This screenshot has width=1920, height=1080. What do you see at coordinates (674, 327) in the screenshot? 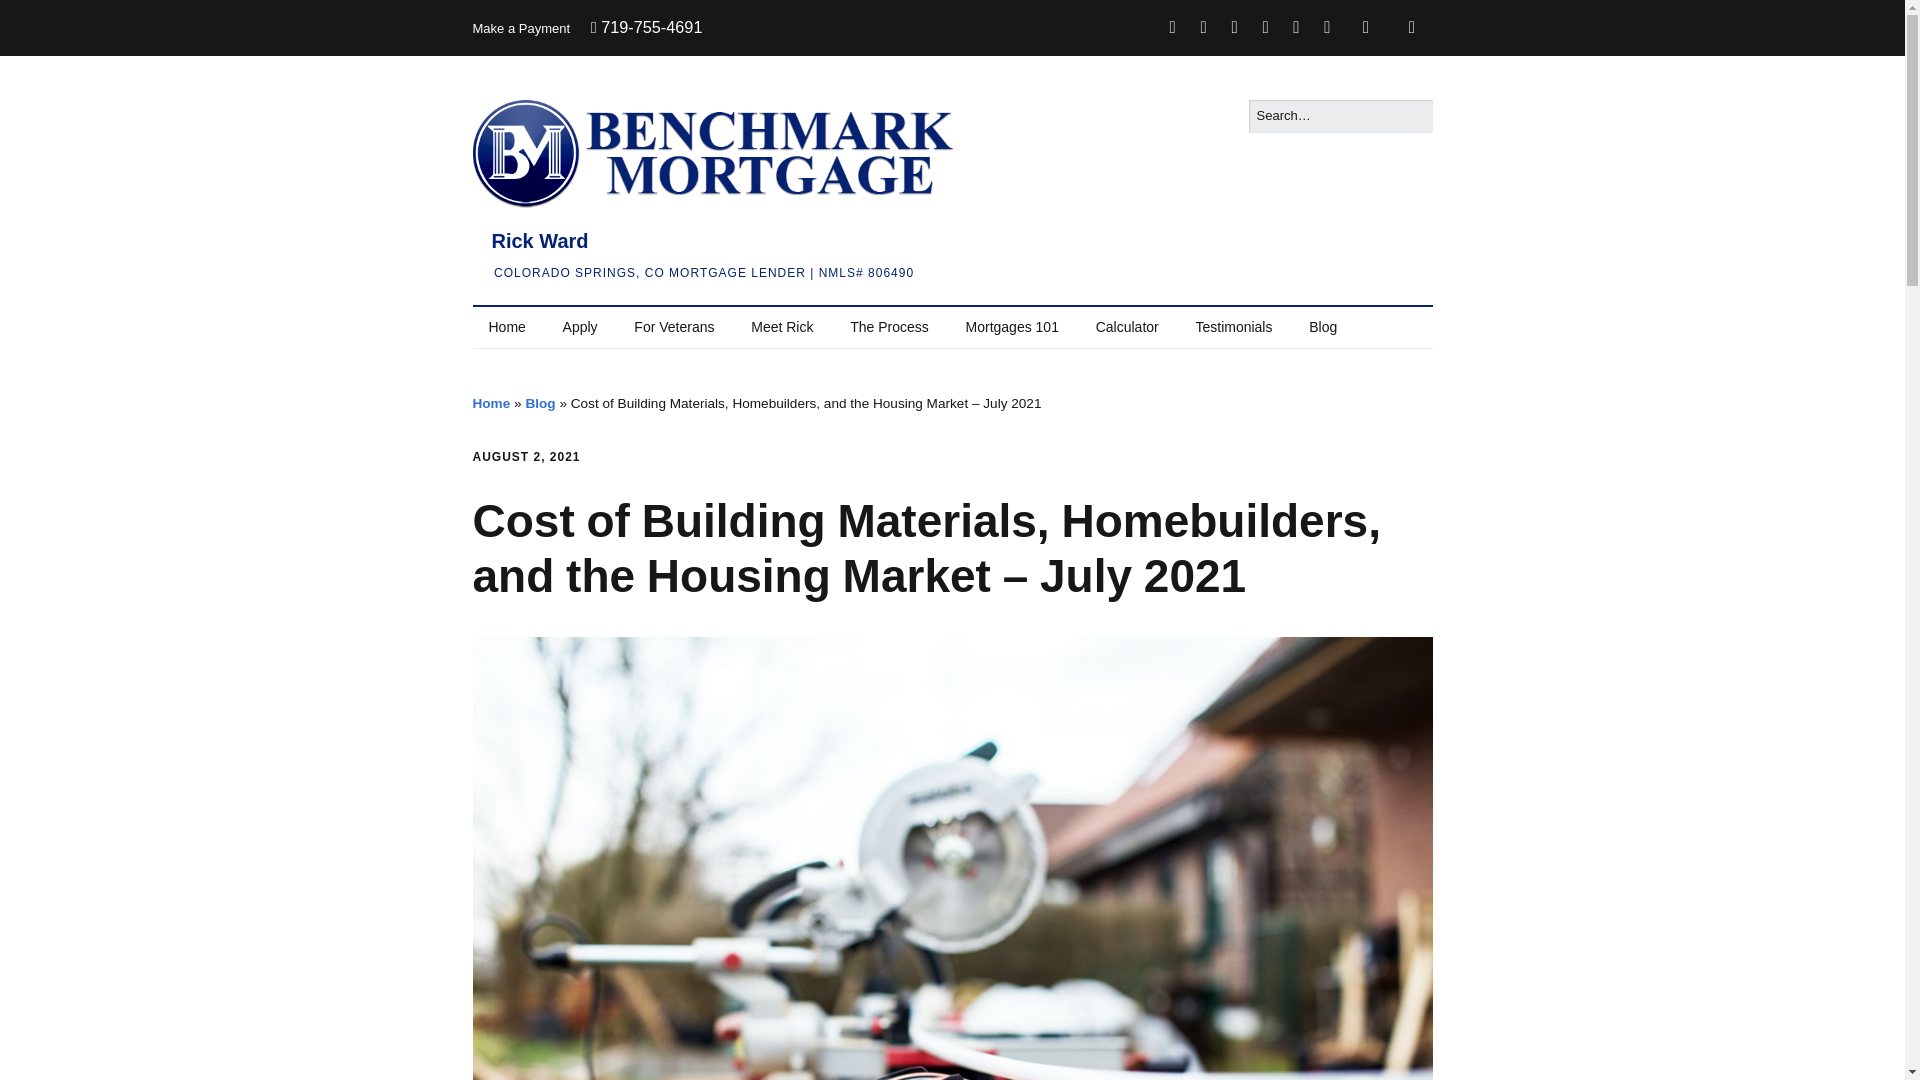
I see `For Veterans` at bounding box center [674, 327].